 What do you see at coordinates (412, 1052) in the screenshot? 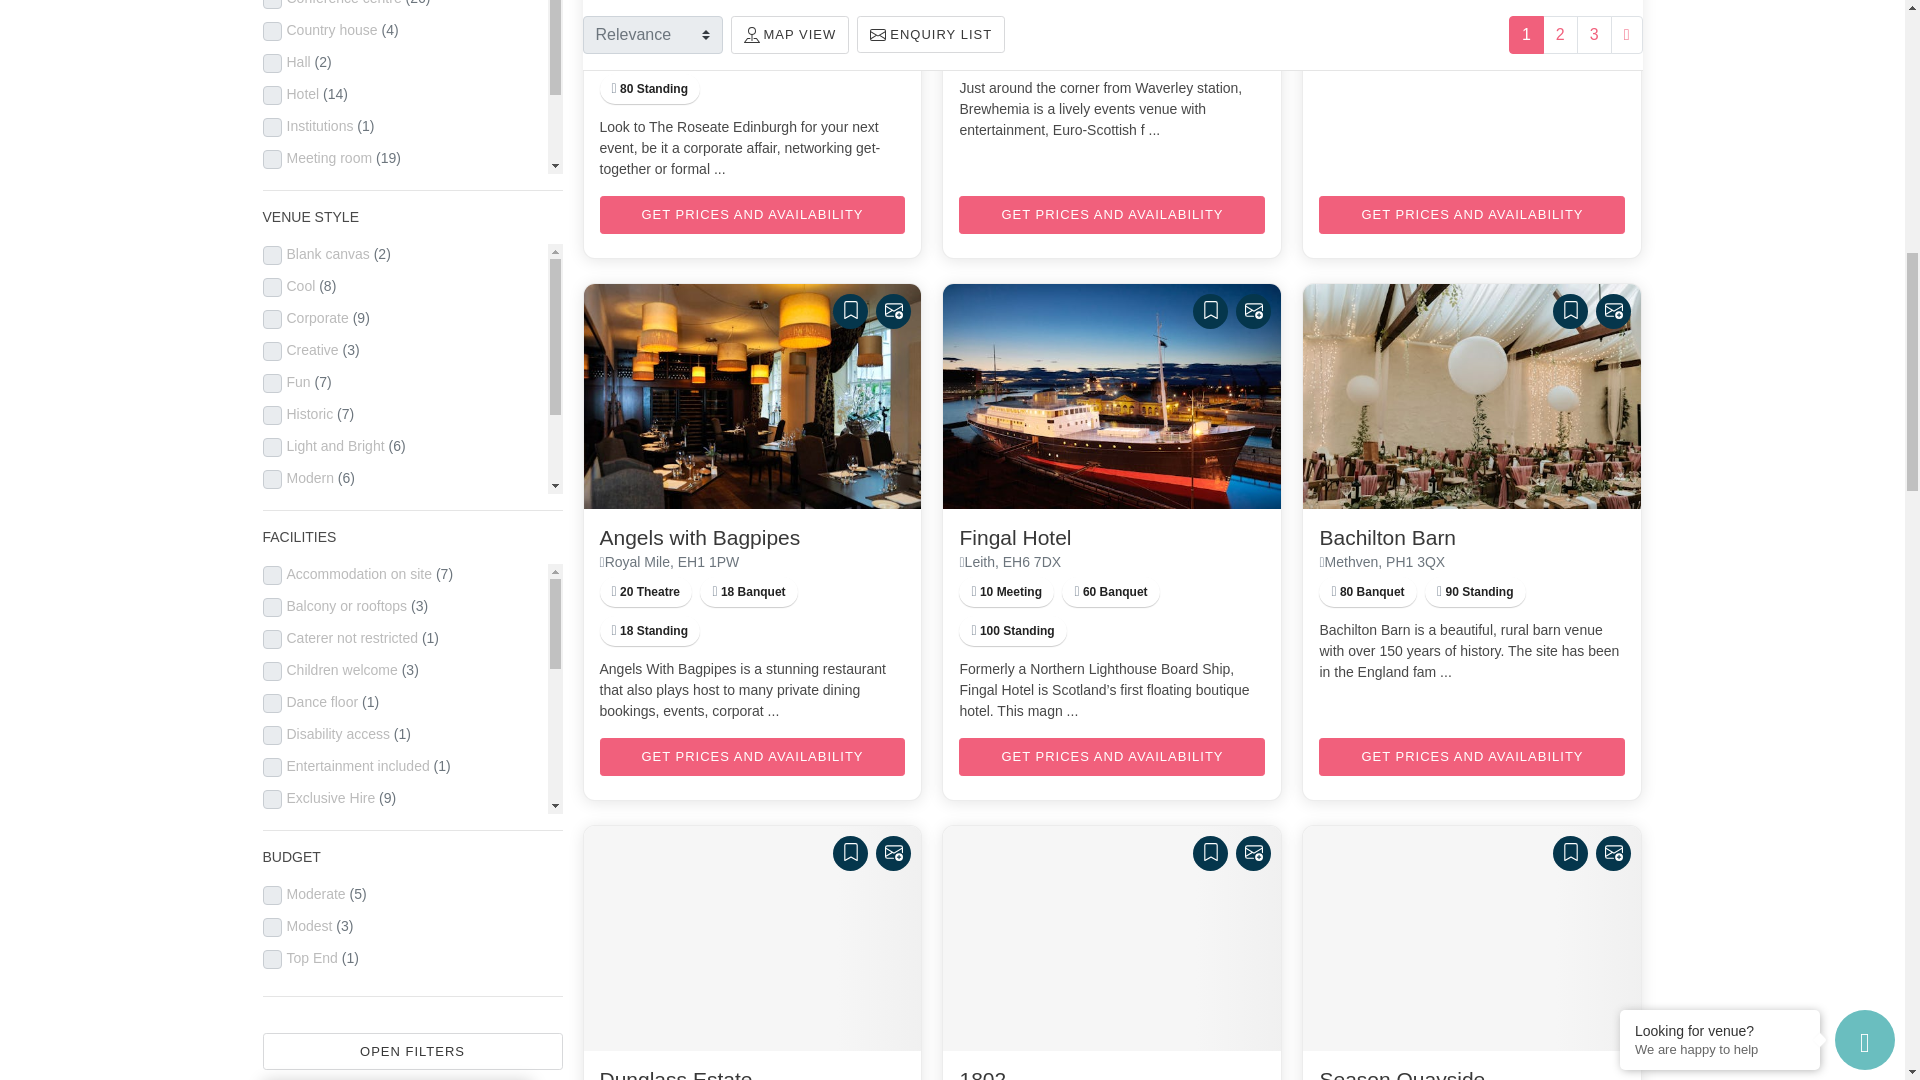
I see `OPEN FILTERS` at bounding box center [412, 1052].